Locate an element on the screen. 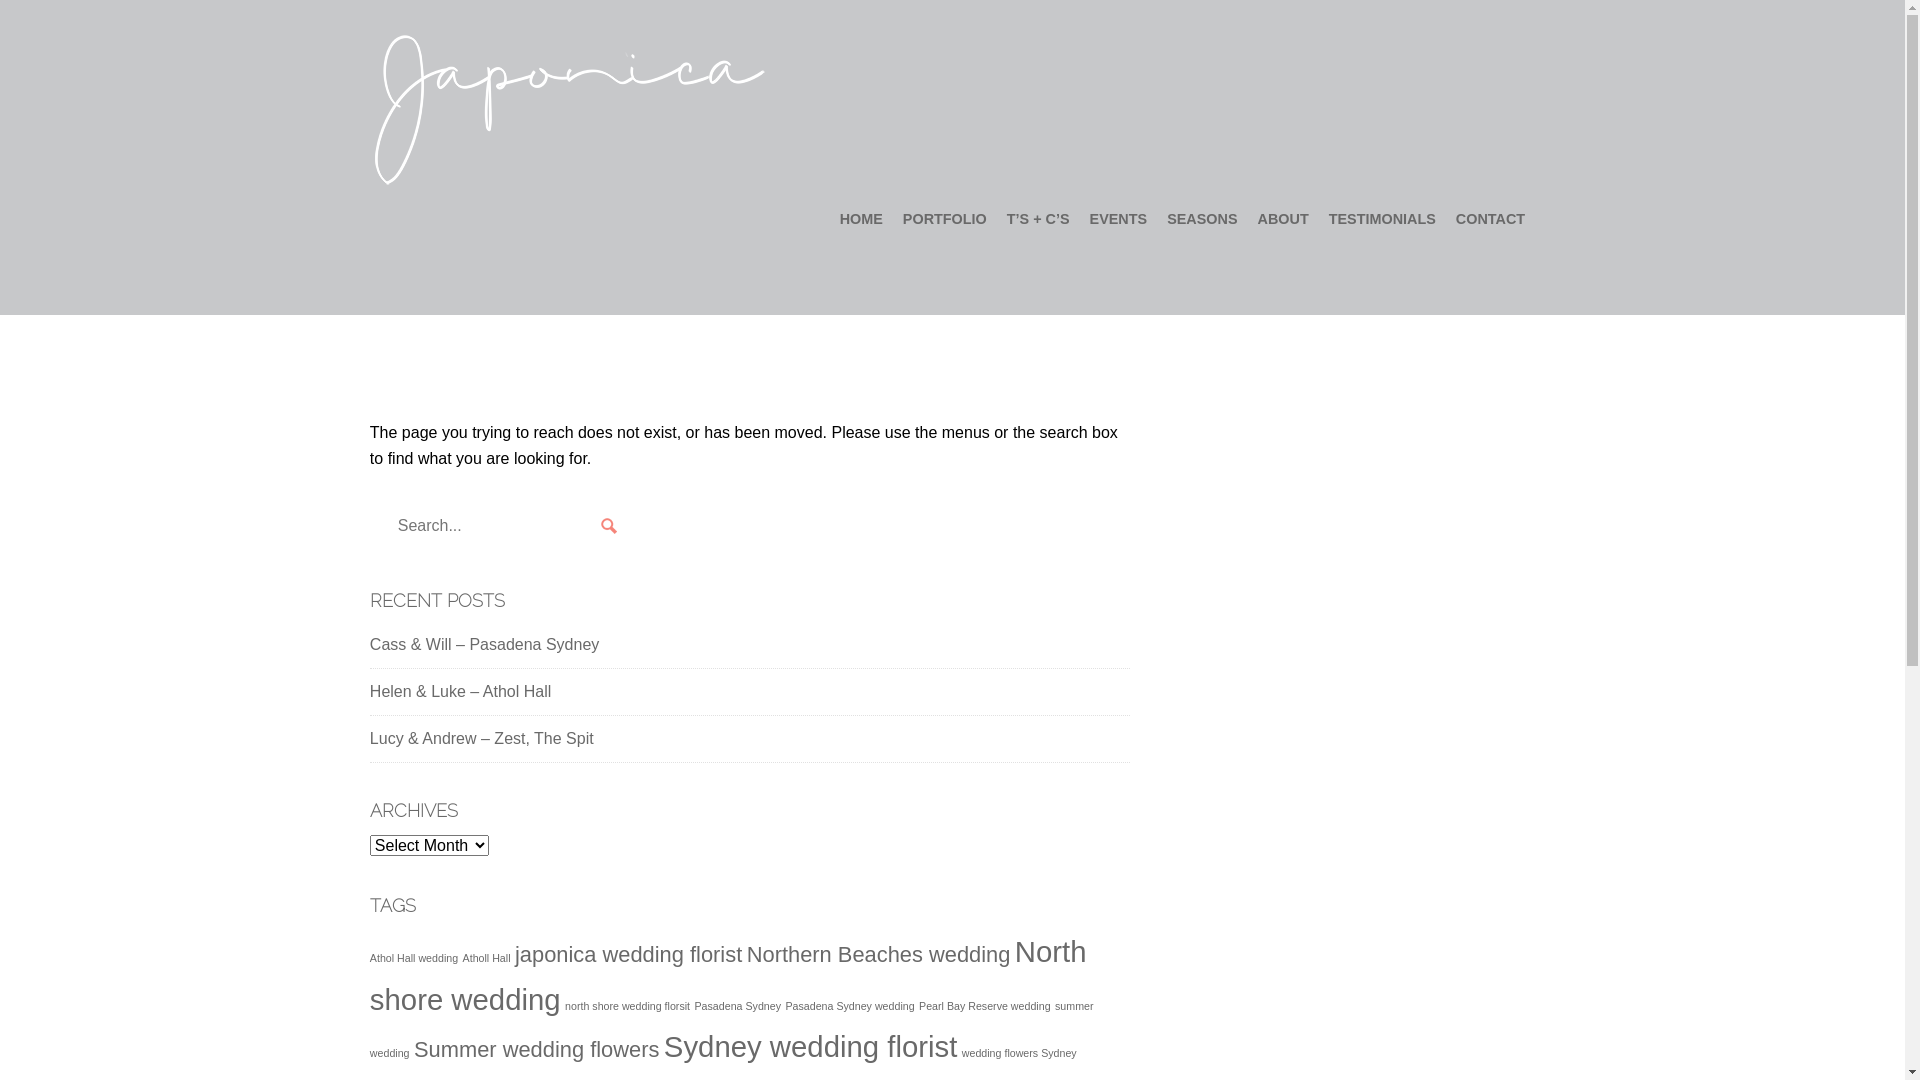  CONTACT is located at coordinates (1490, 220).